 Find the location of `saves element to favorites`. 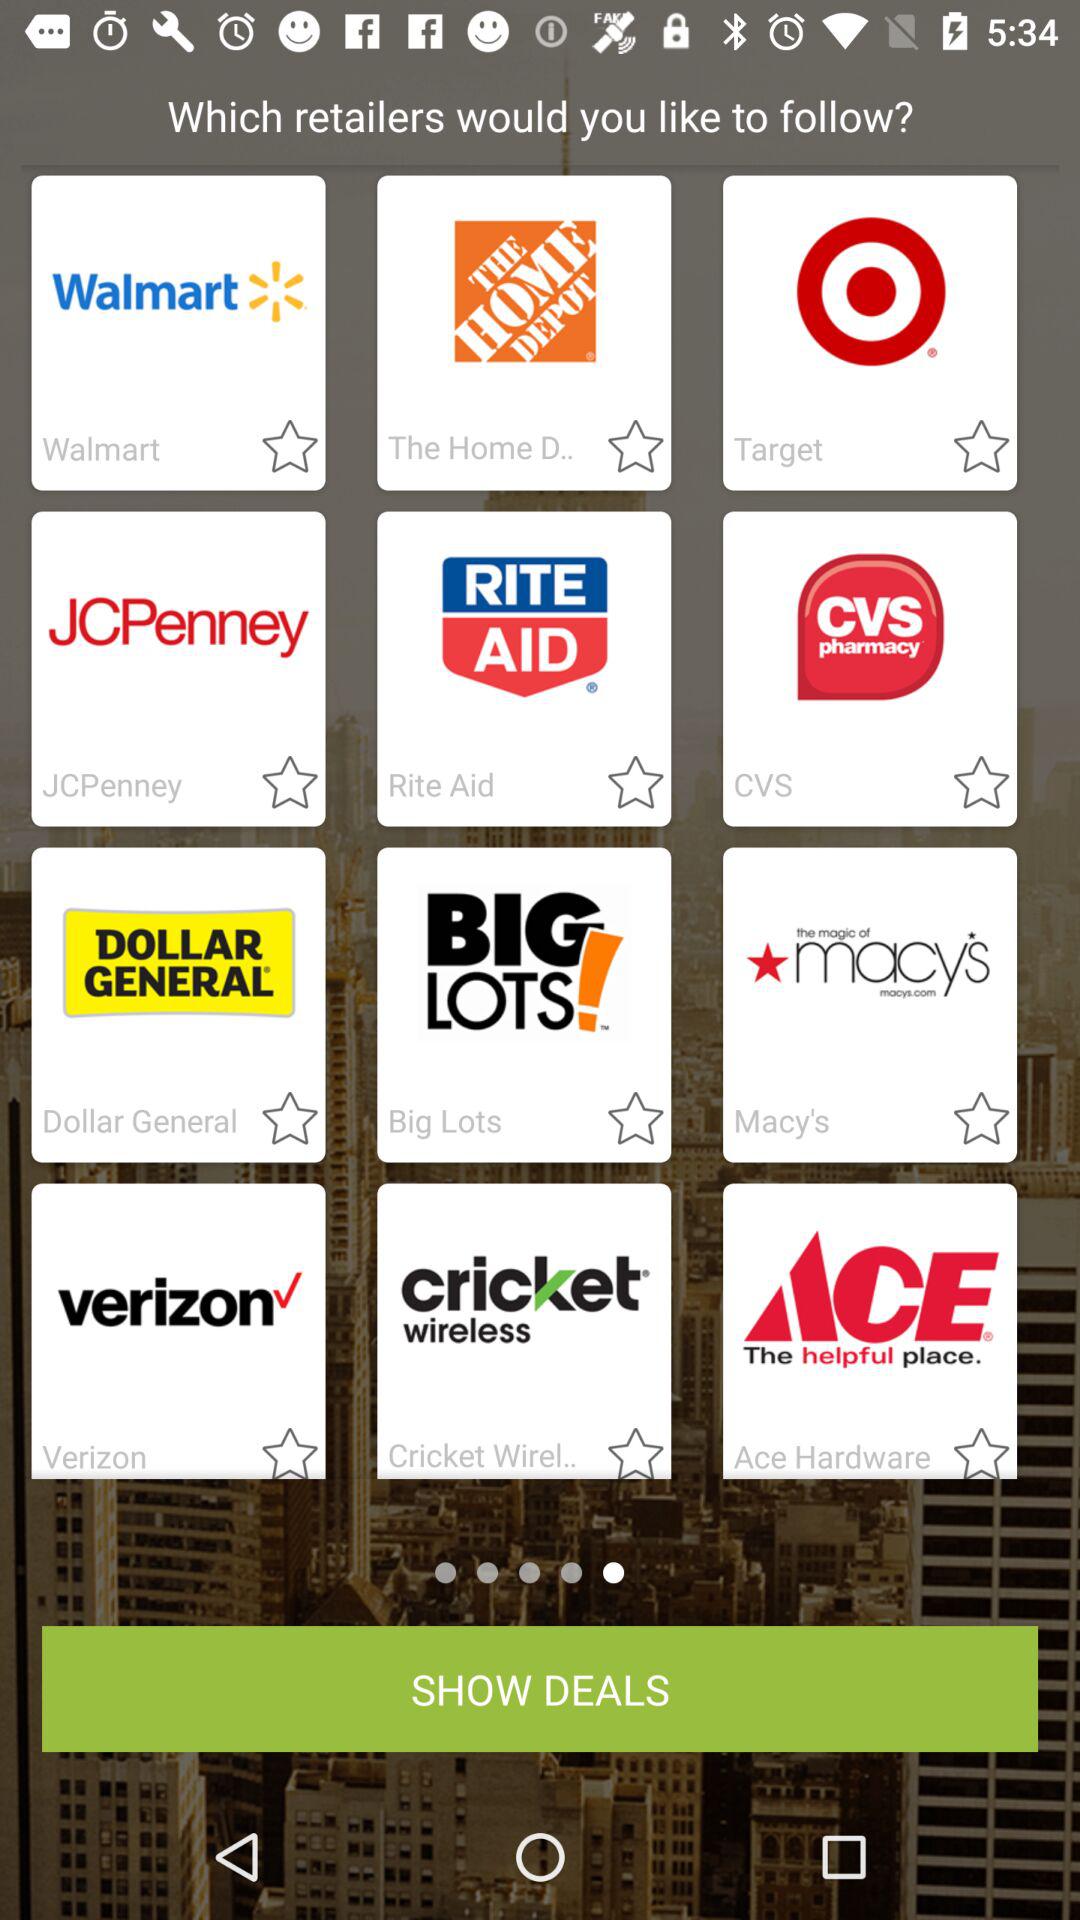

saves element to favorites is located at coordinates (969, 784).